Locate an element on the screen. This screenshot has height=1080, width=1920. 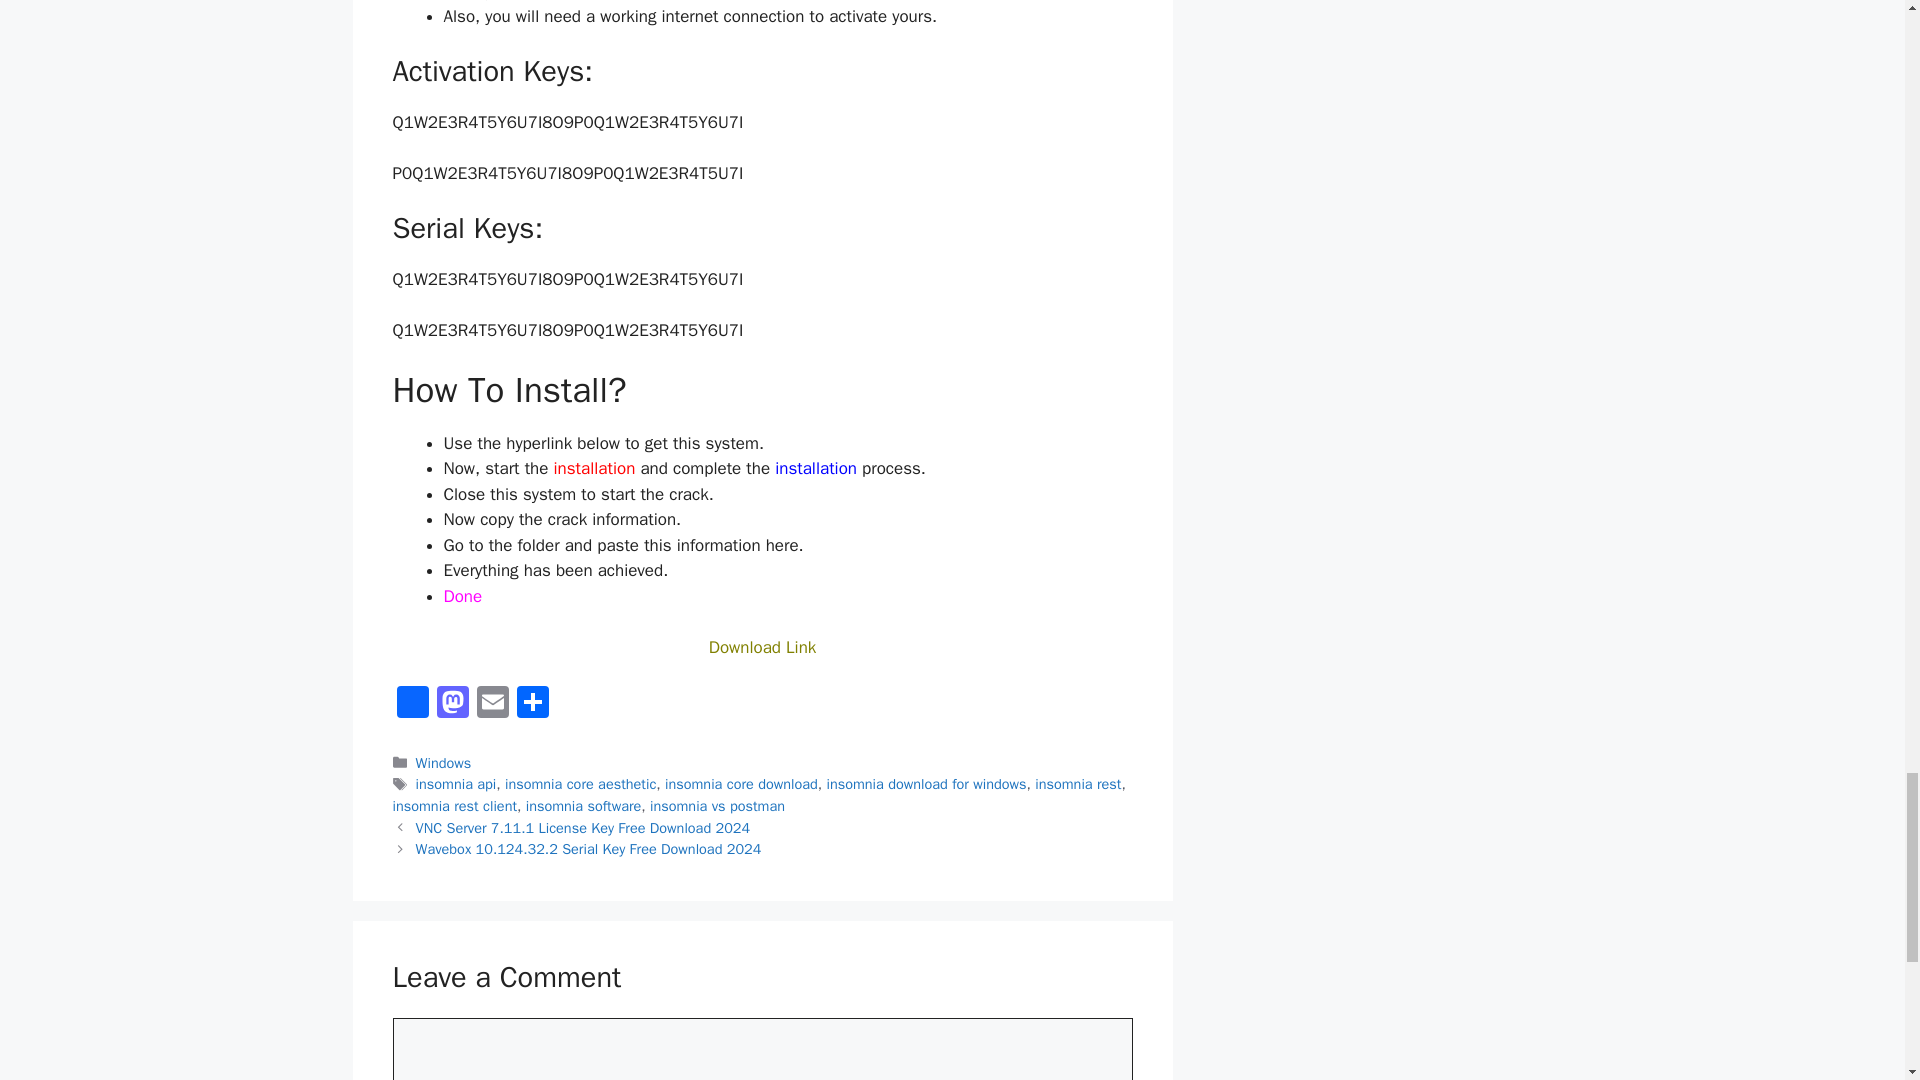
insomnia api is located at coordinates (456, 784).